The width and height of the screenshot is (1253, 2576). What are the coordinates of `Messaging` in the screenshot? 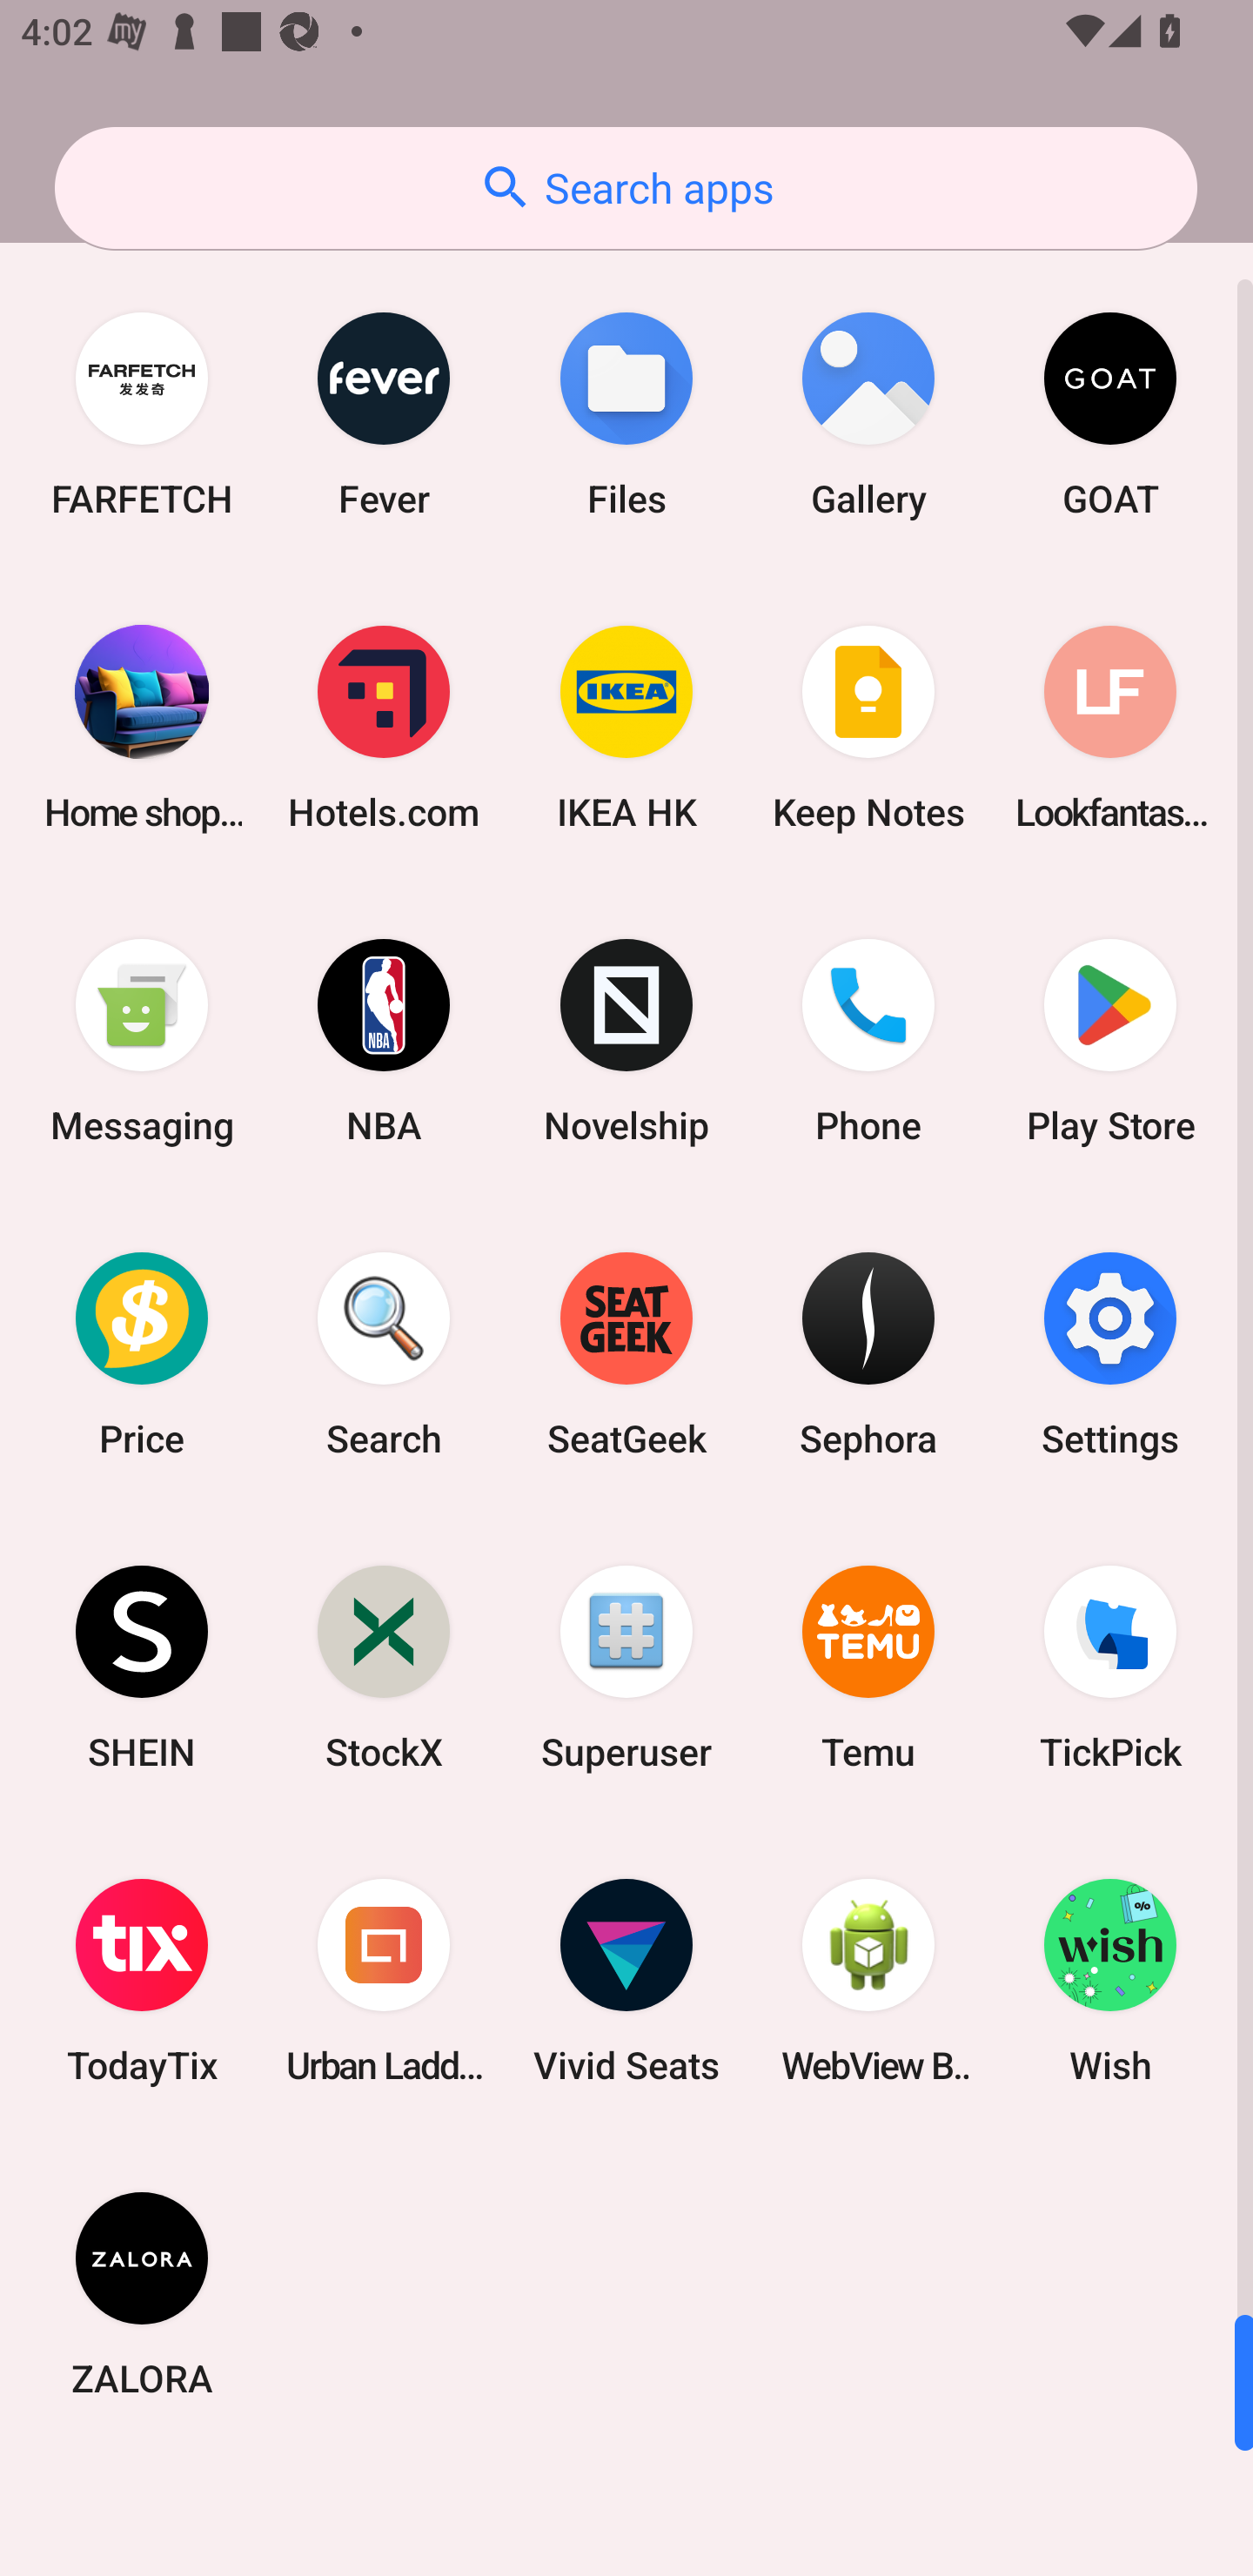 It's located at (142, 1041).